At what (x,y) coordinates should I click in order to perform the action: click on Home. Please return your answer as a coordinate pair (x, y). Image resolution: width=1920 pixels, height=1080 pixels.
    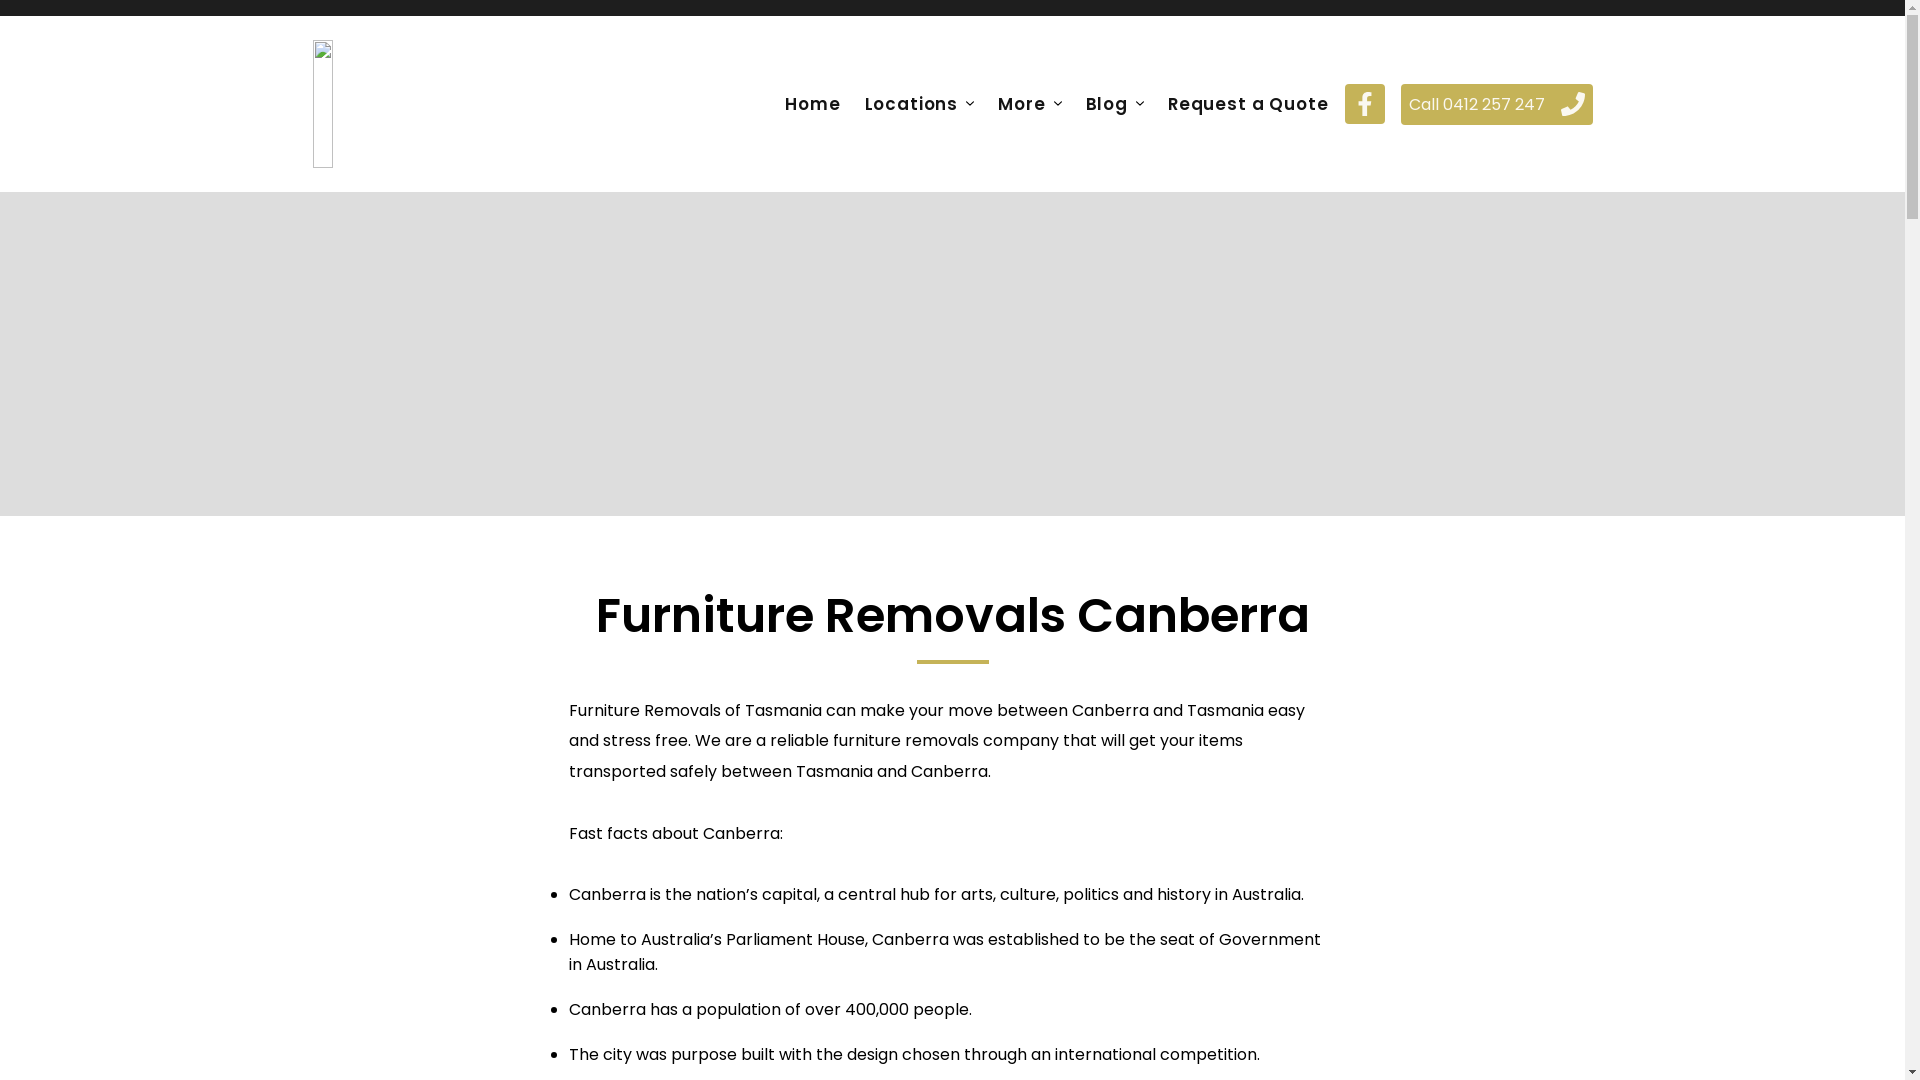
    Looking at the image, I should click on (812, 104).